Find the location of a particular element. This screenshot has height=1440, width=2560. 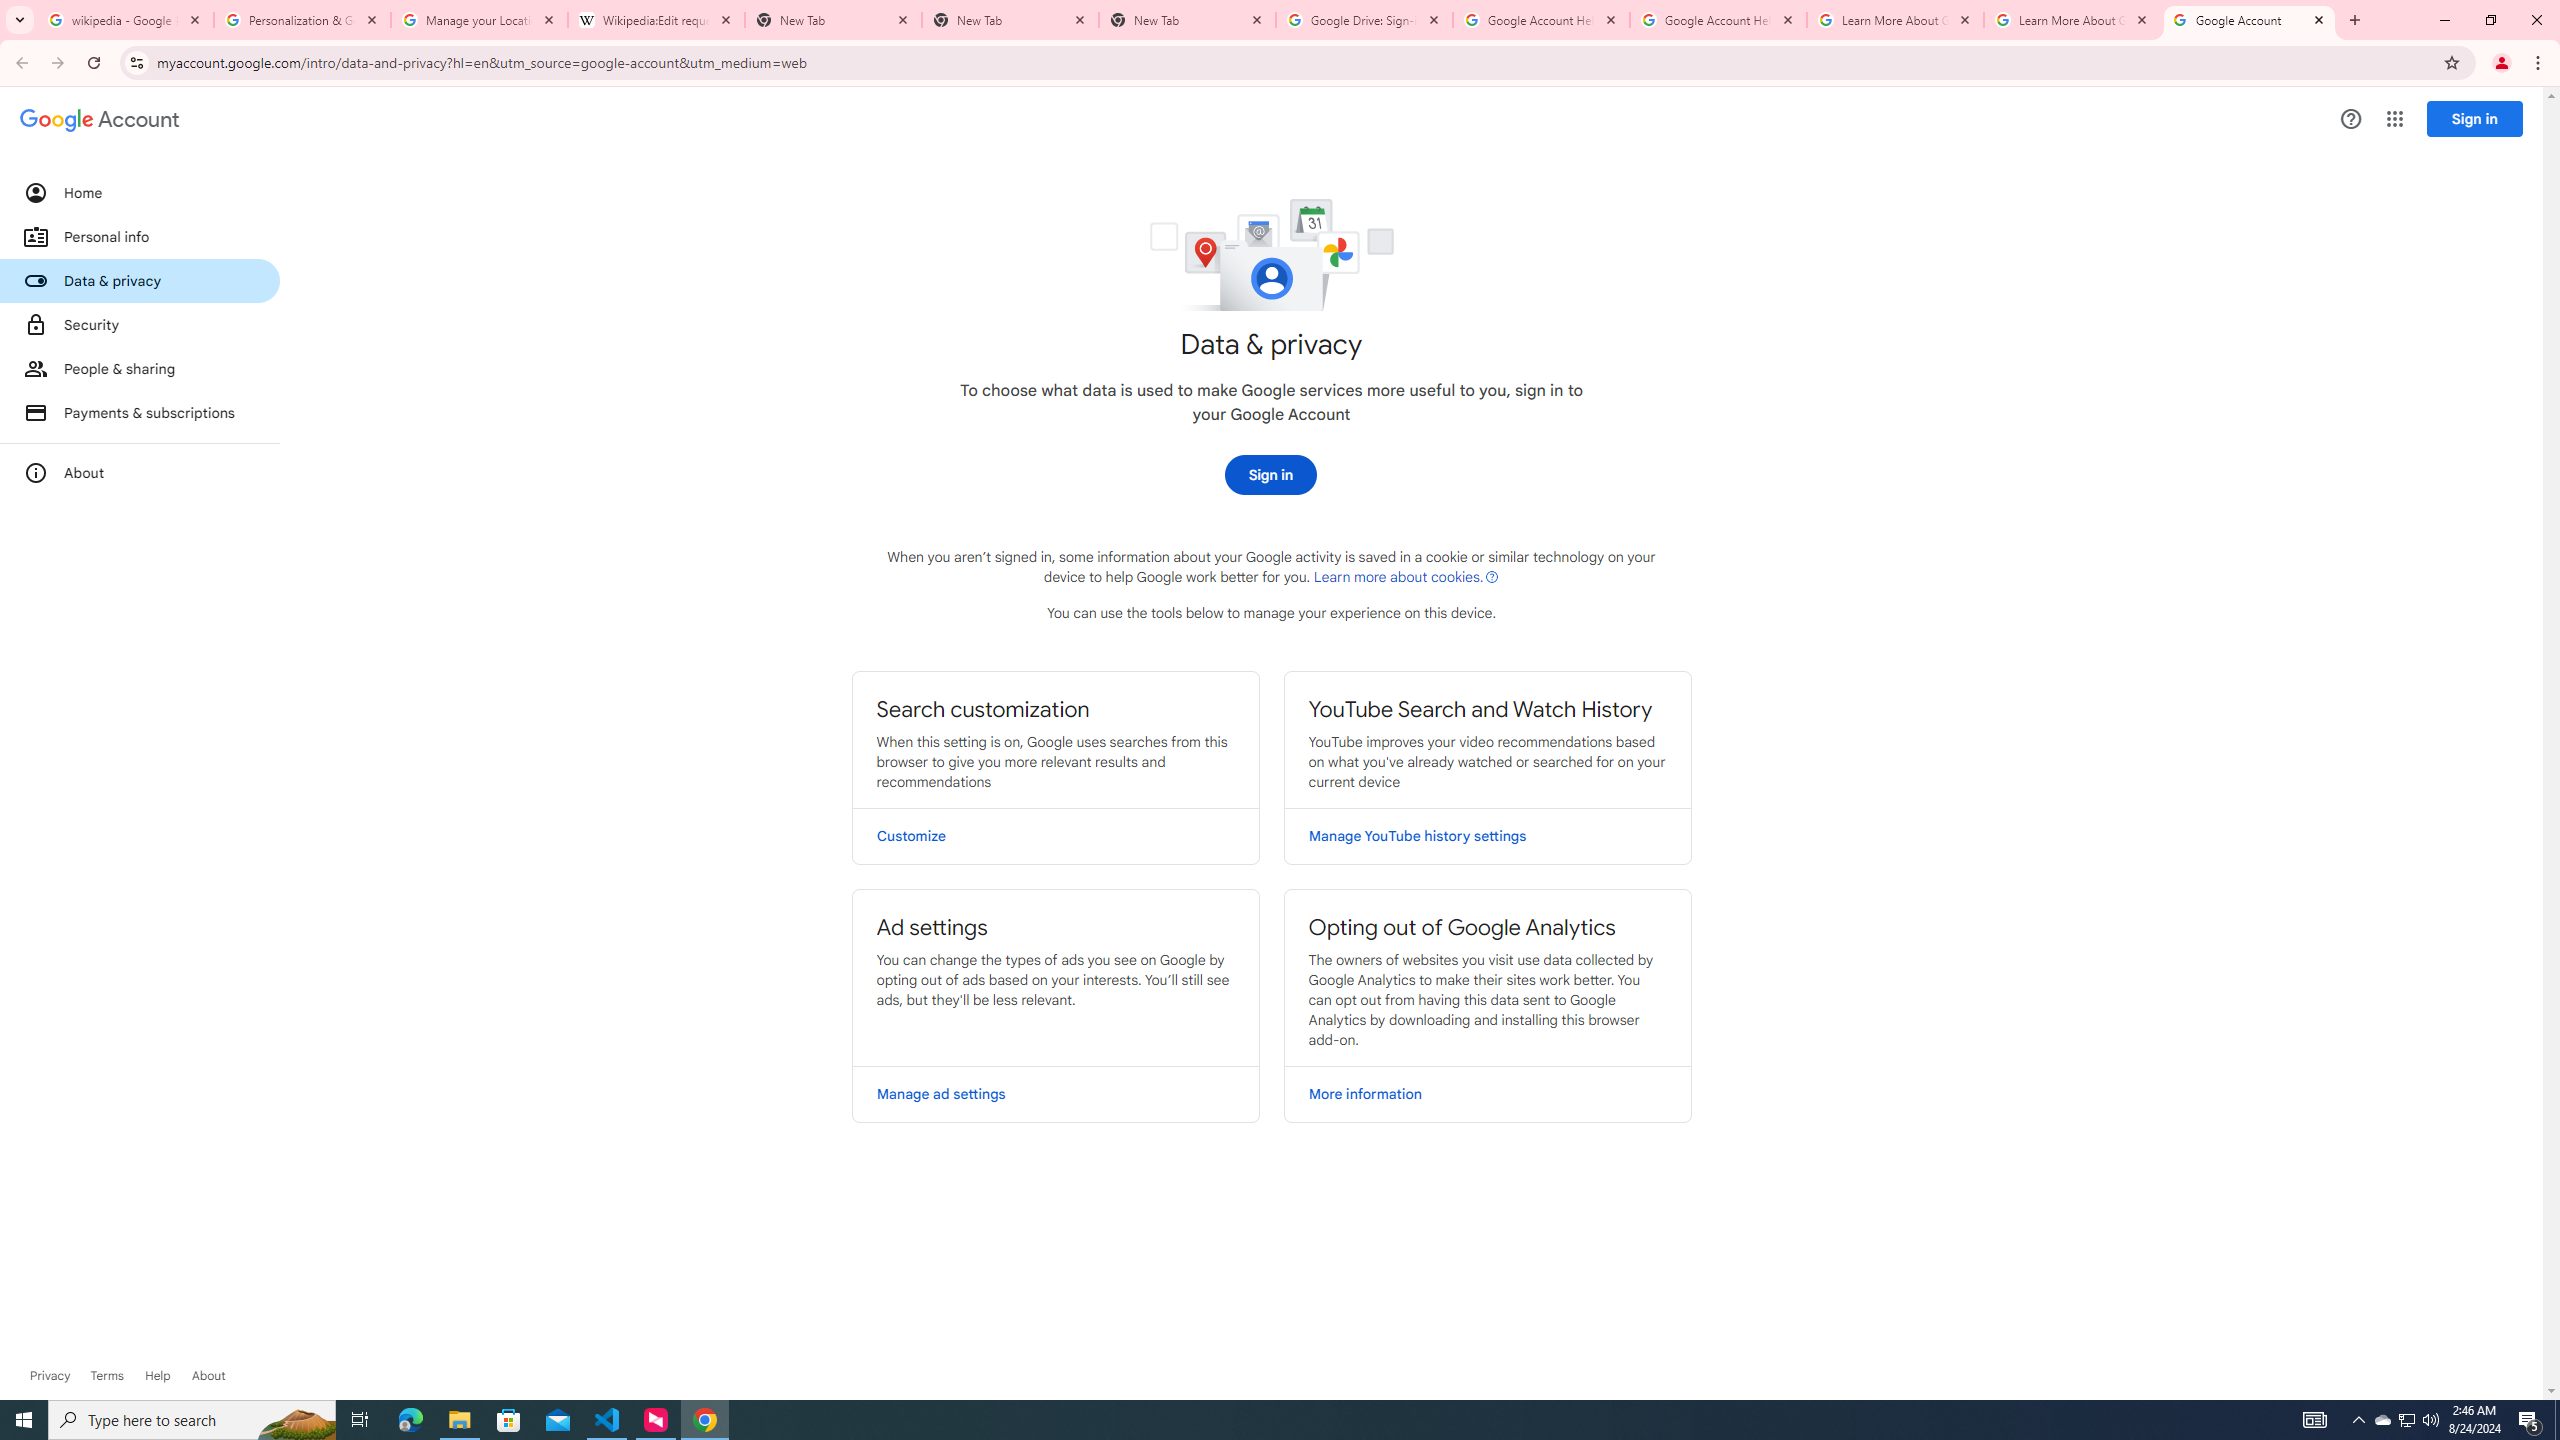

Google Account settings is located at coordinates (100, 120).